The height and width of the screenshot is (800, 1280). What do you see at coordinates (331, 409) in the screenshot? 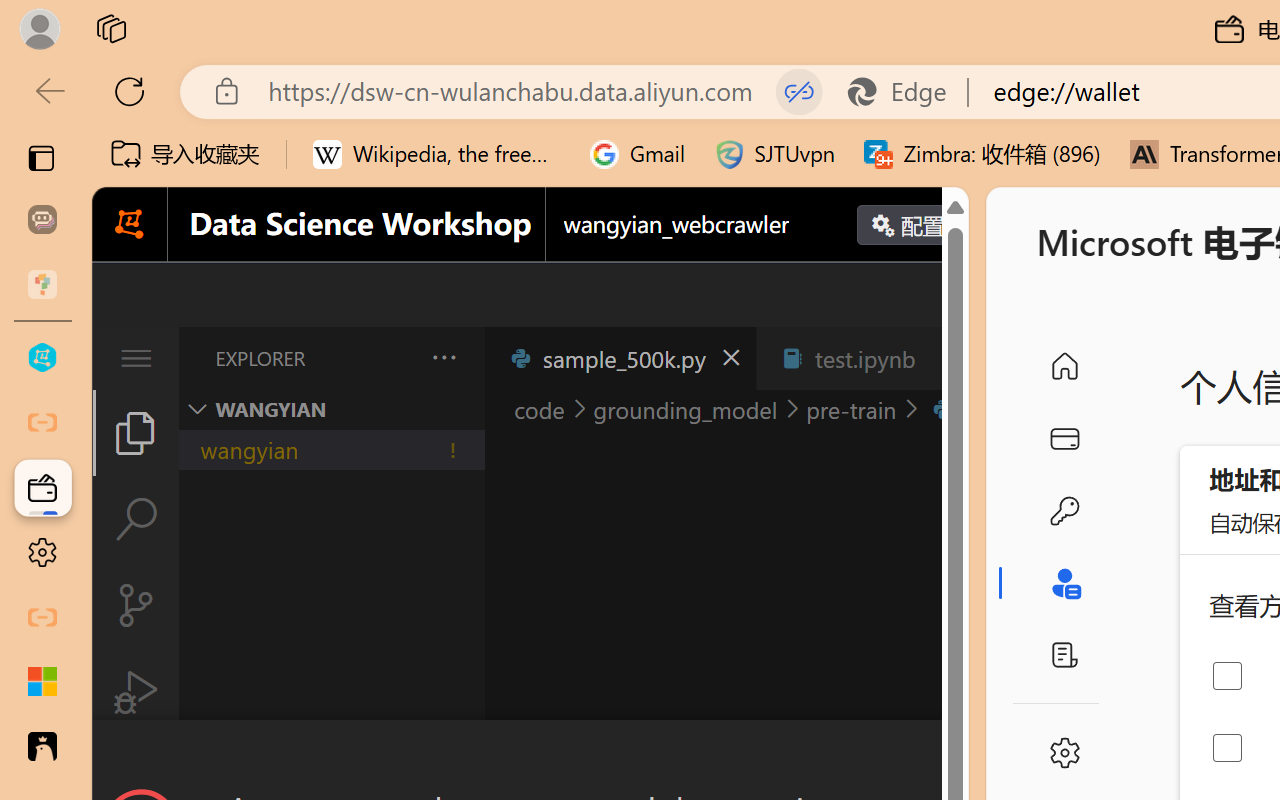
I see `Explorer Section: wangyian` at bounding box center [331, 409].